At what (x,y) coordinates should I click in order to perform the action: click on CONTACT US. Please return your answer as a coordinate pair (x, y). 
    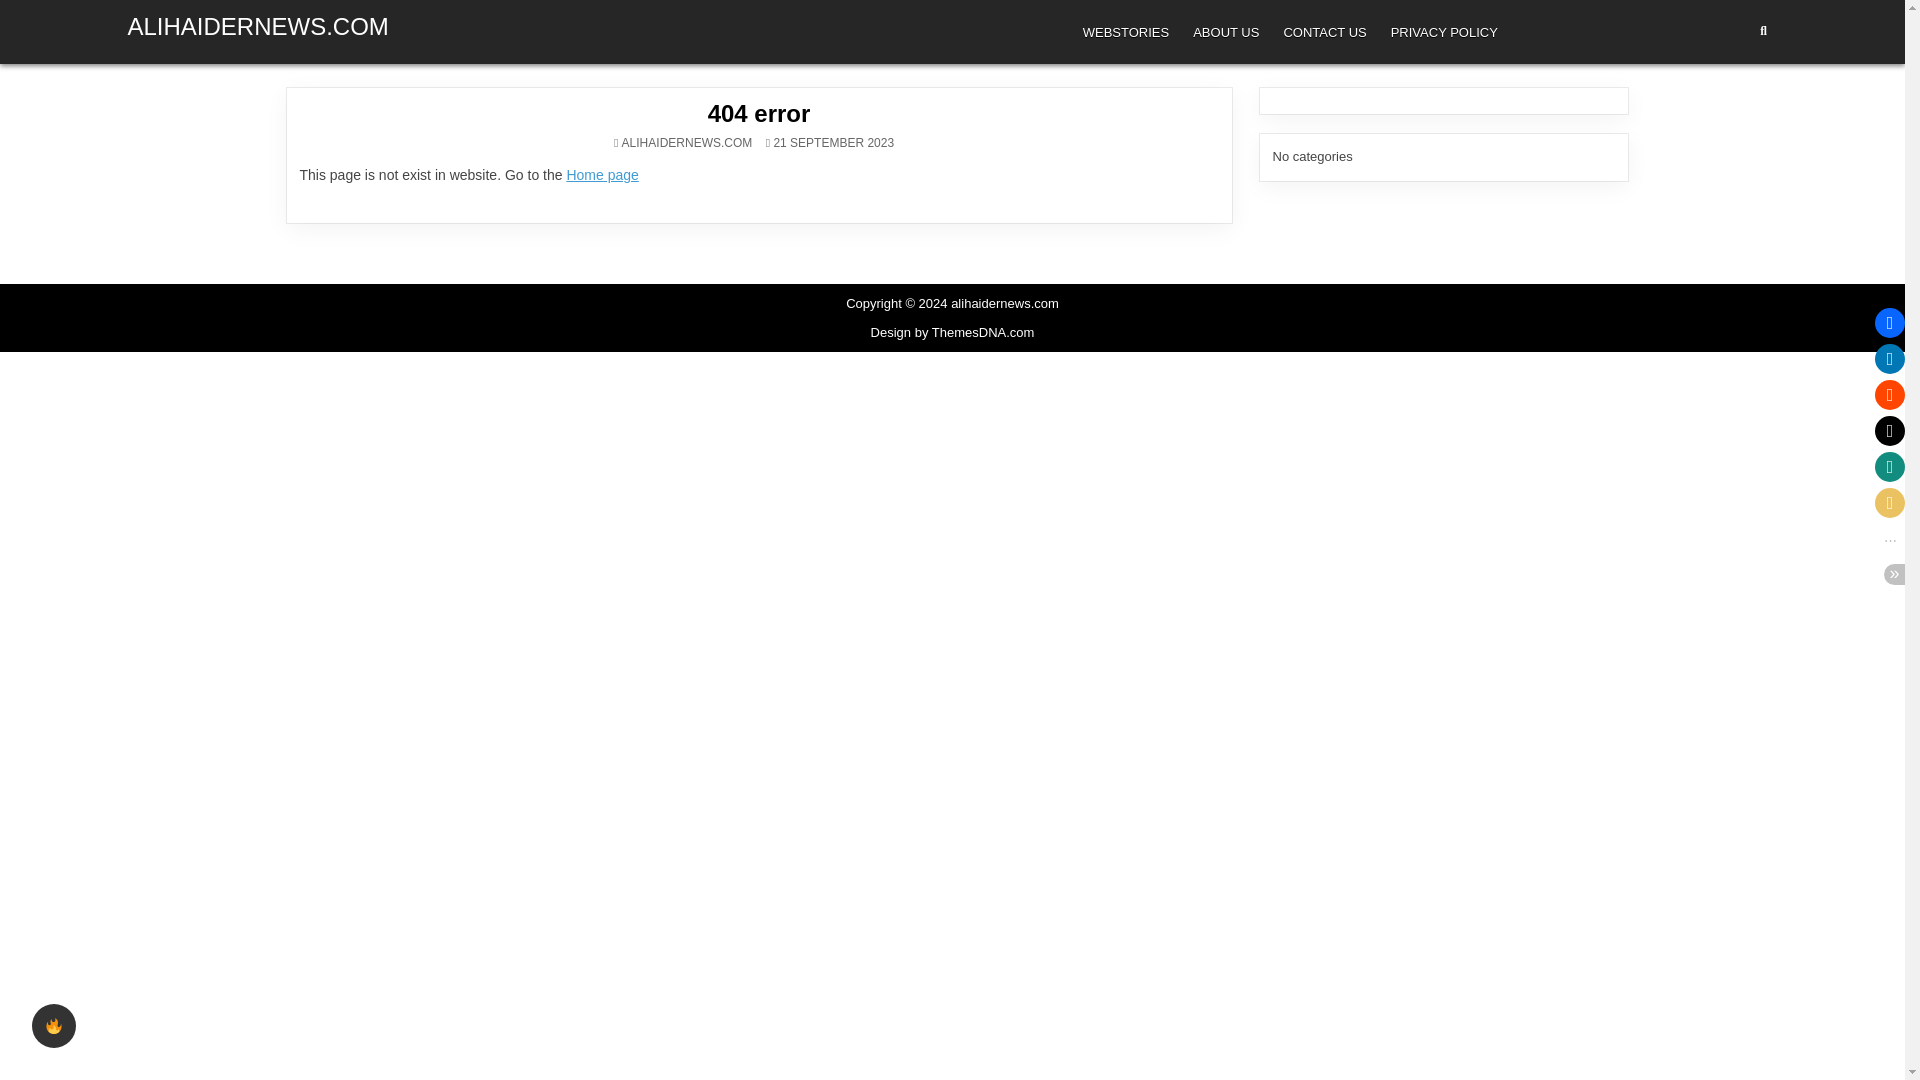
    Looking at the image, I should click on (1324, 32).